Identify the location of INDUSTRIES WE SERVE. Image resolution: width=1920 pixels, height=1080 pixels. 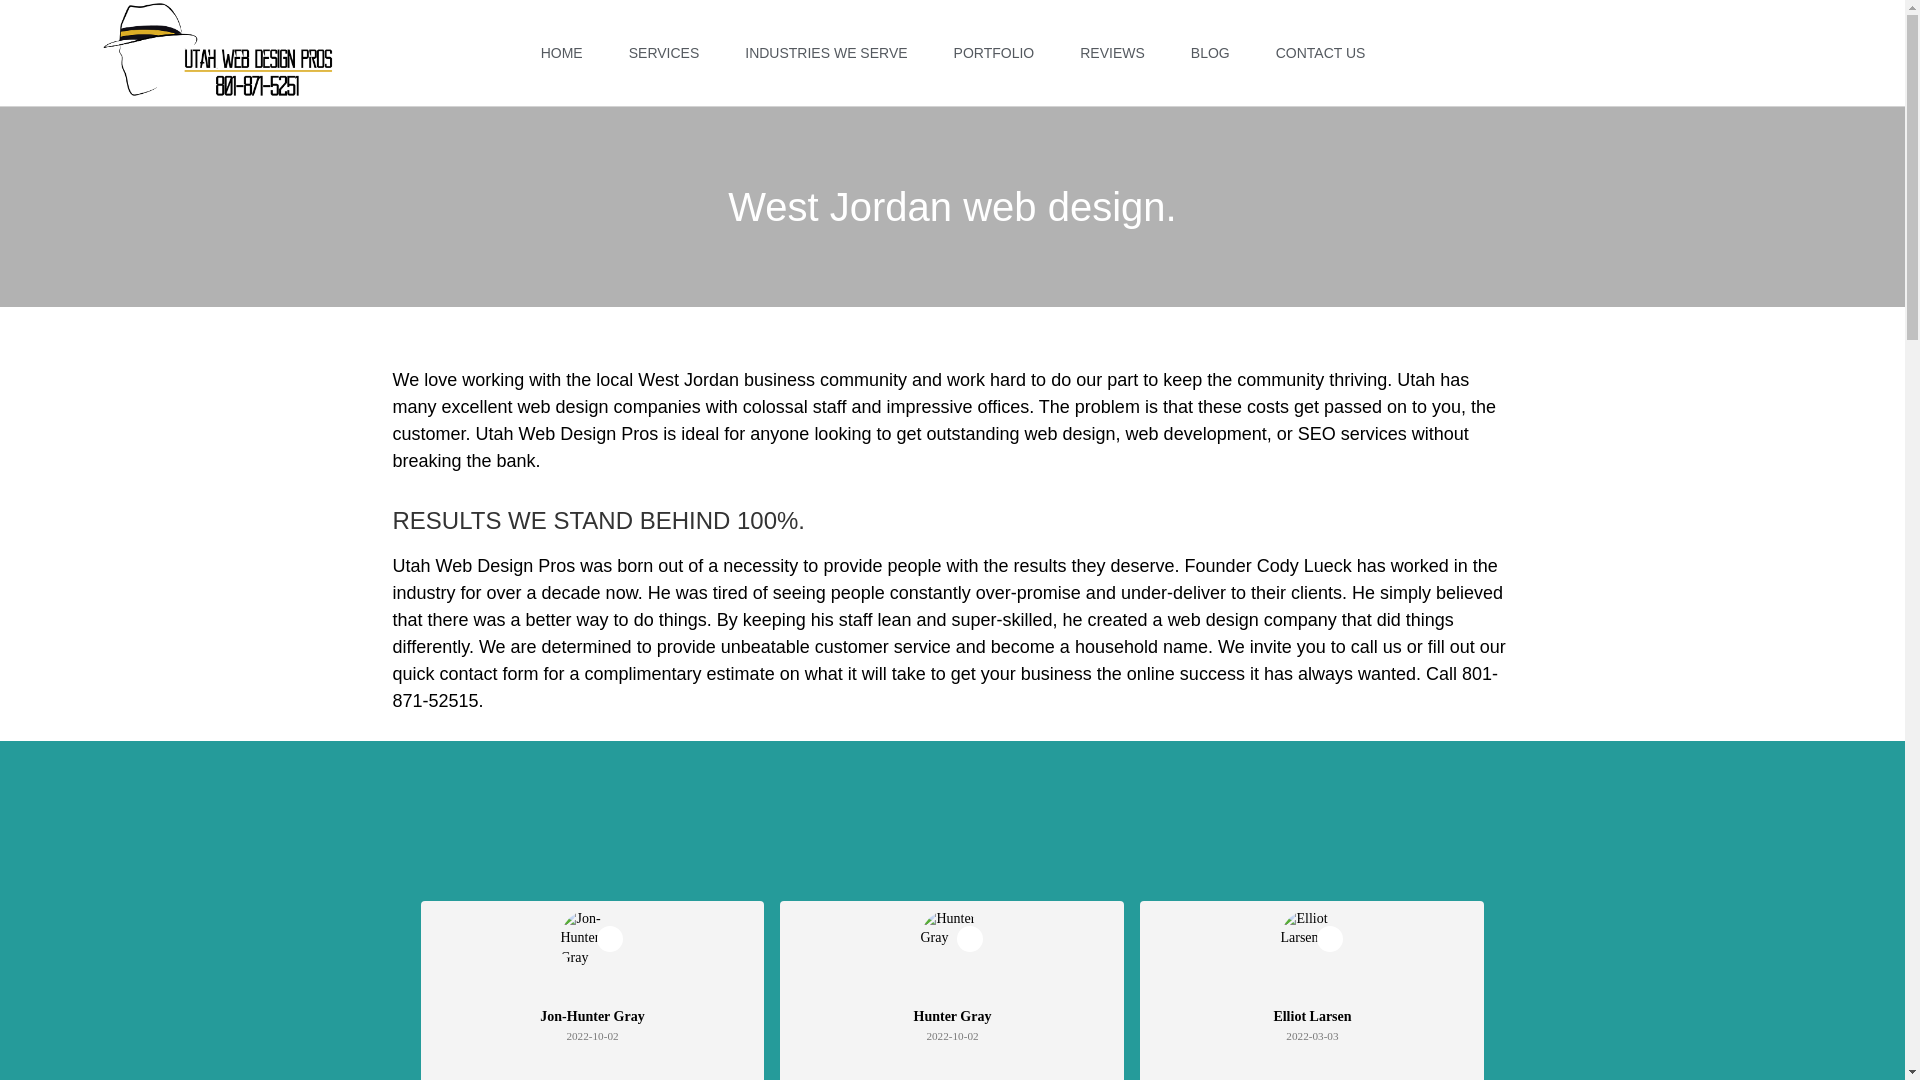
(826, 52).